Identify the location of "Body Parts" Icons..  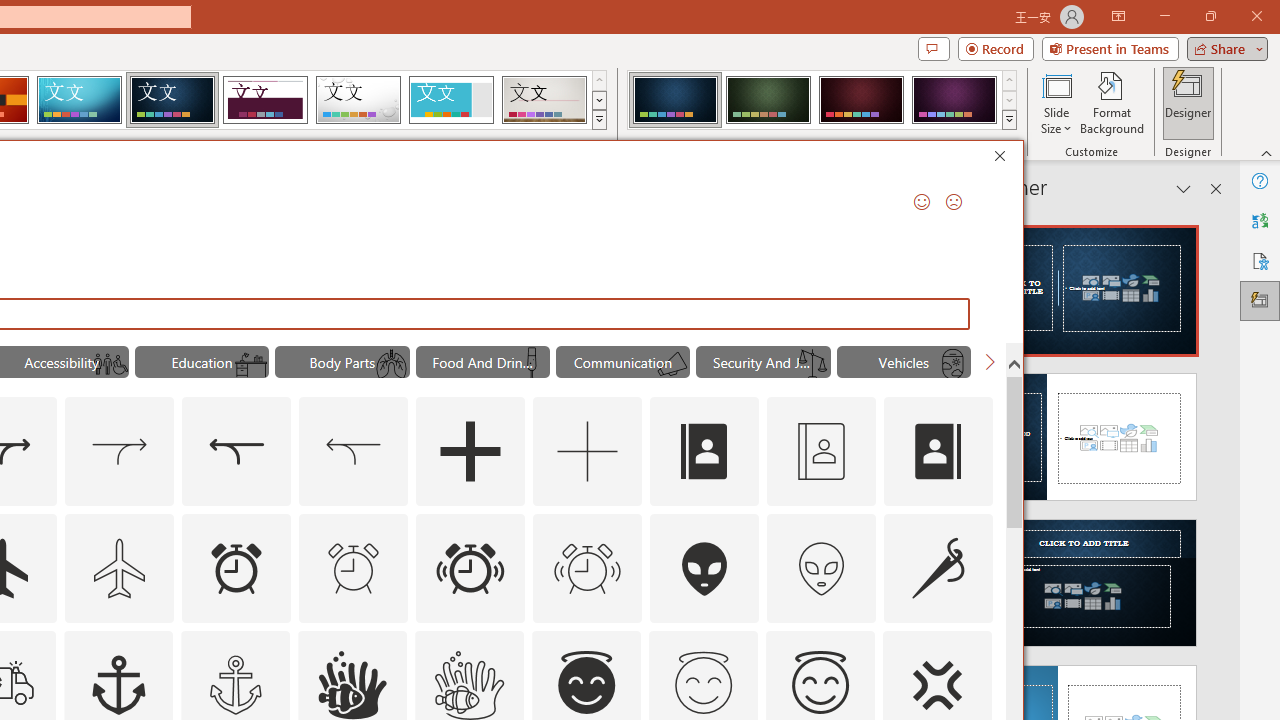
(342, 362).